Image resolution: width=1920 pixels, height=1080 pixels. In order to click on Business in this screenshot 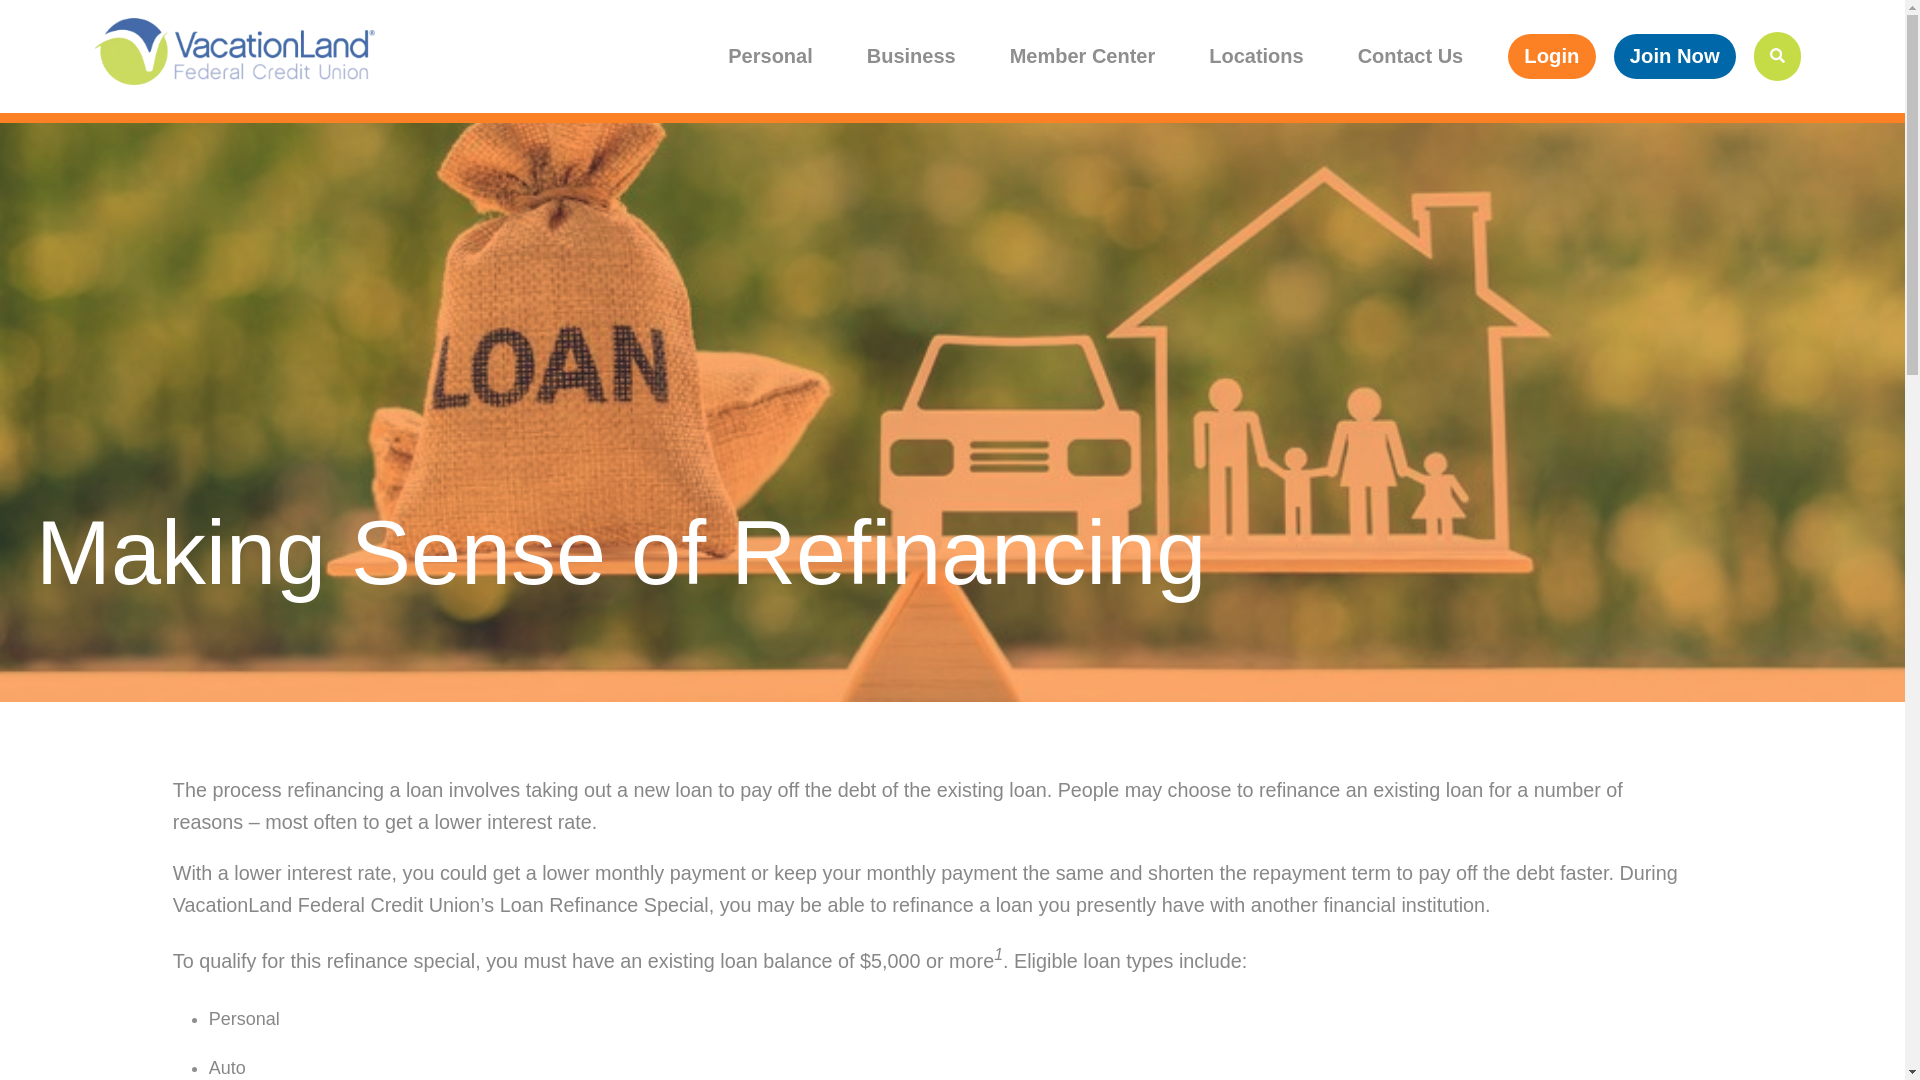, I will do `click(912, 55)`.